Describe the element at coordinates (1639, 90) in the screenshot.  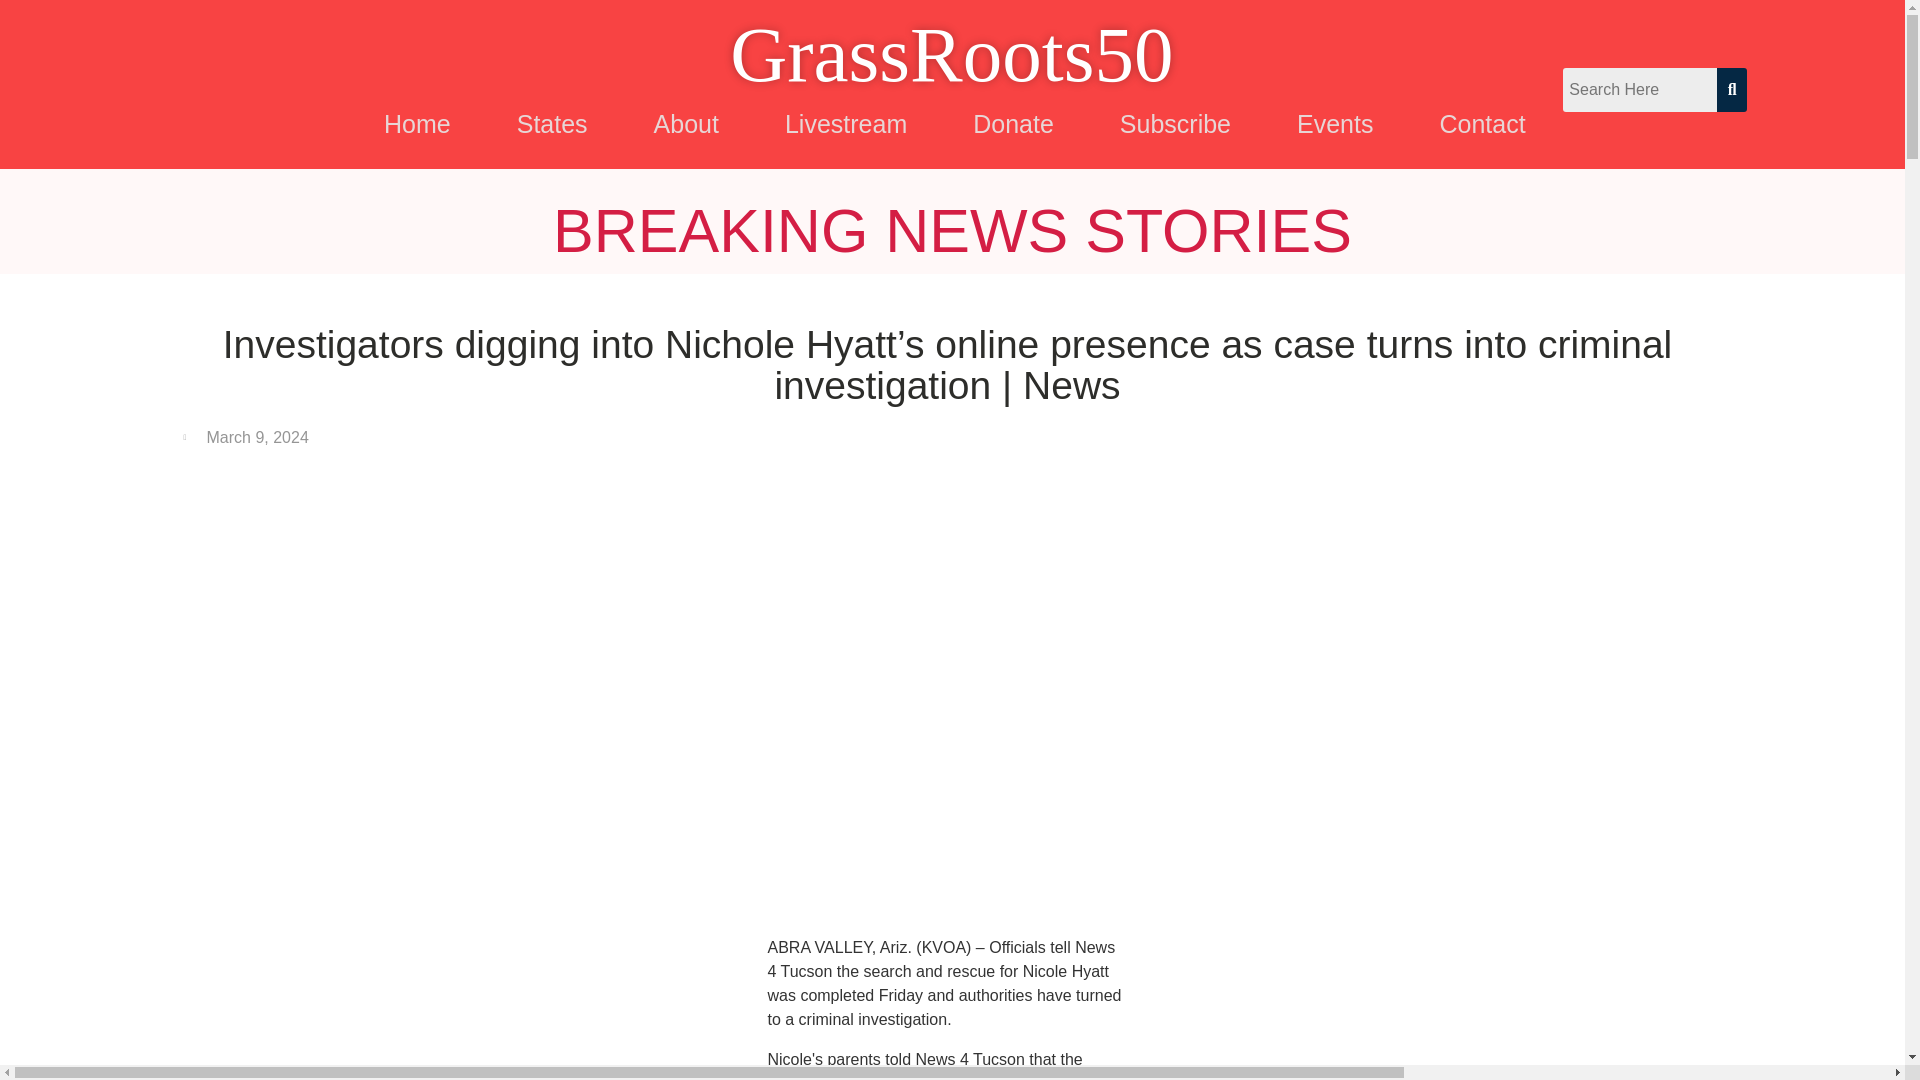
I see `Search` at that location.